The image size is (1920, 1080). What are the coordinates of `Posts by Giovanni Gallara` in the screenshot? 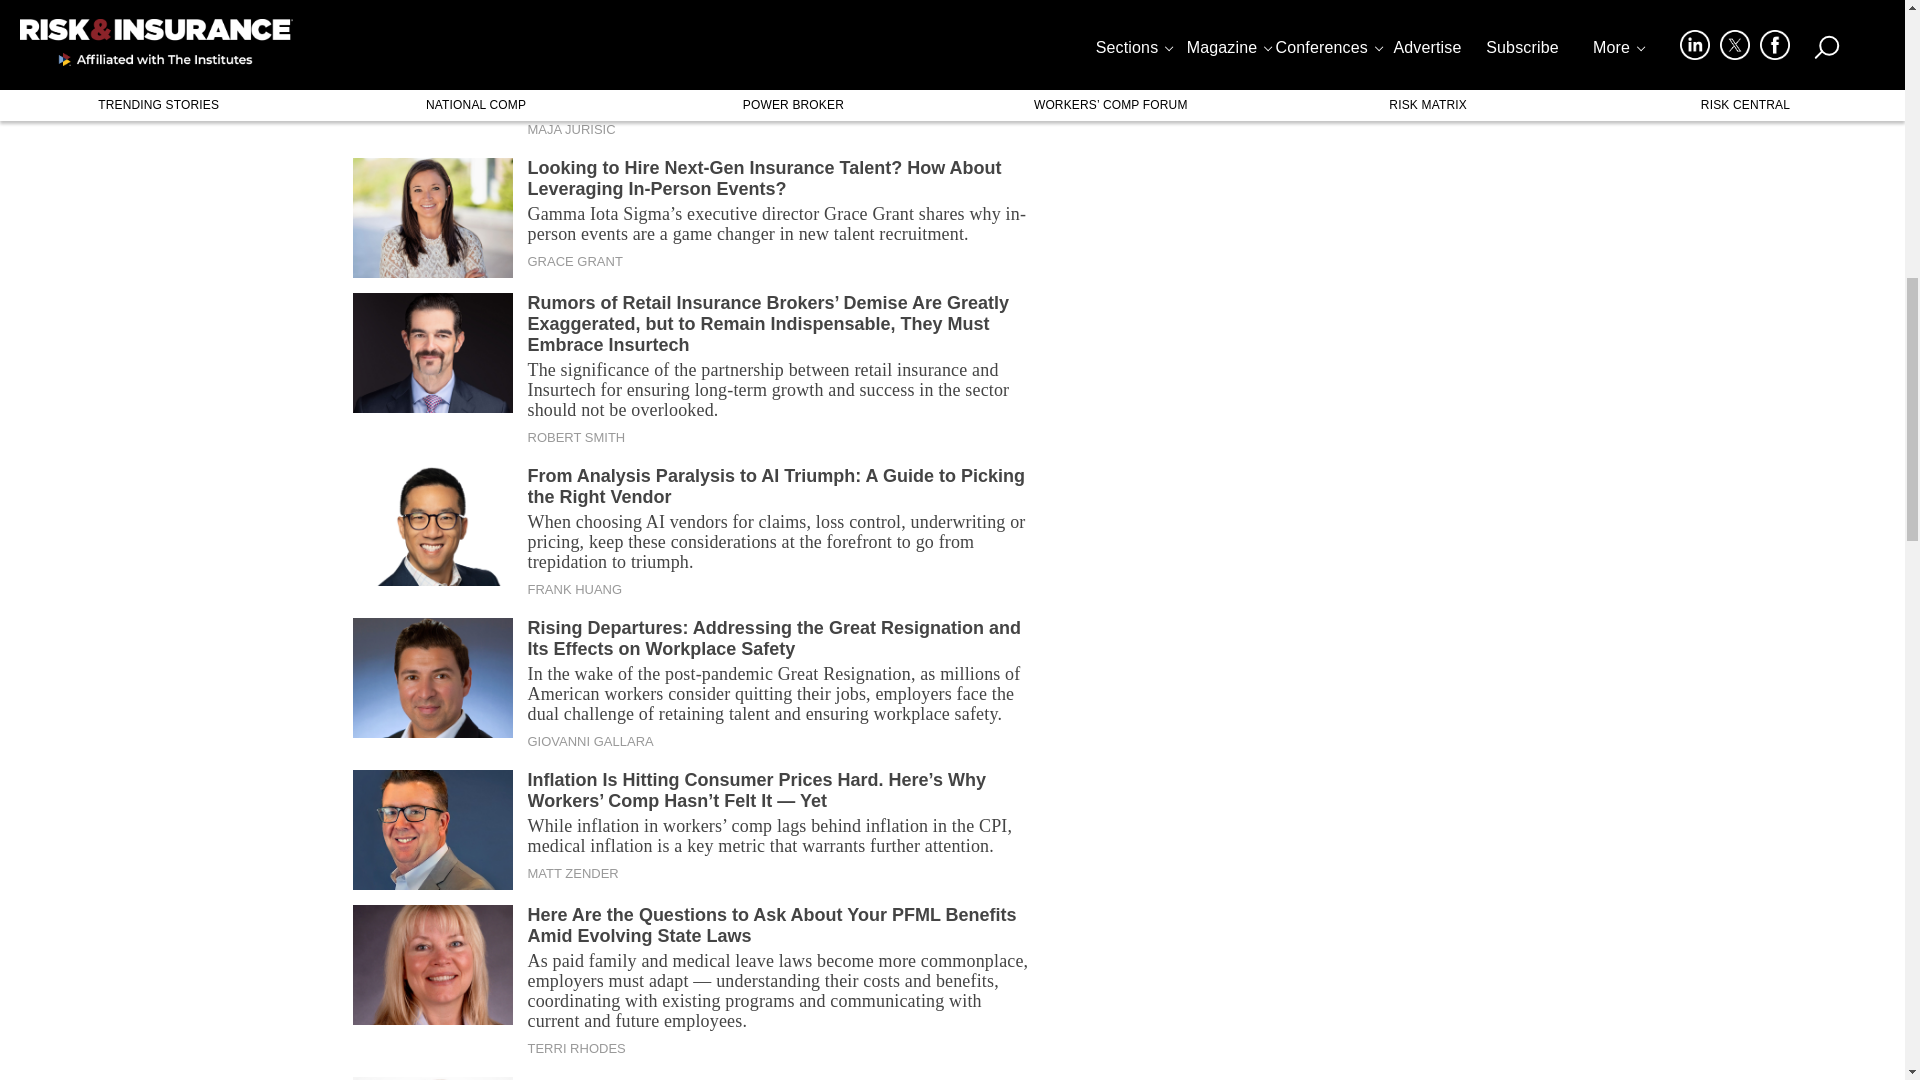 It's located at (591, 742).